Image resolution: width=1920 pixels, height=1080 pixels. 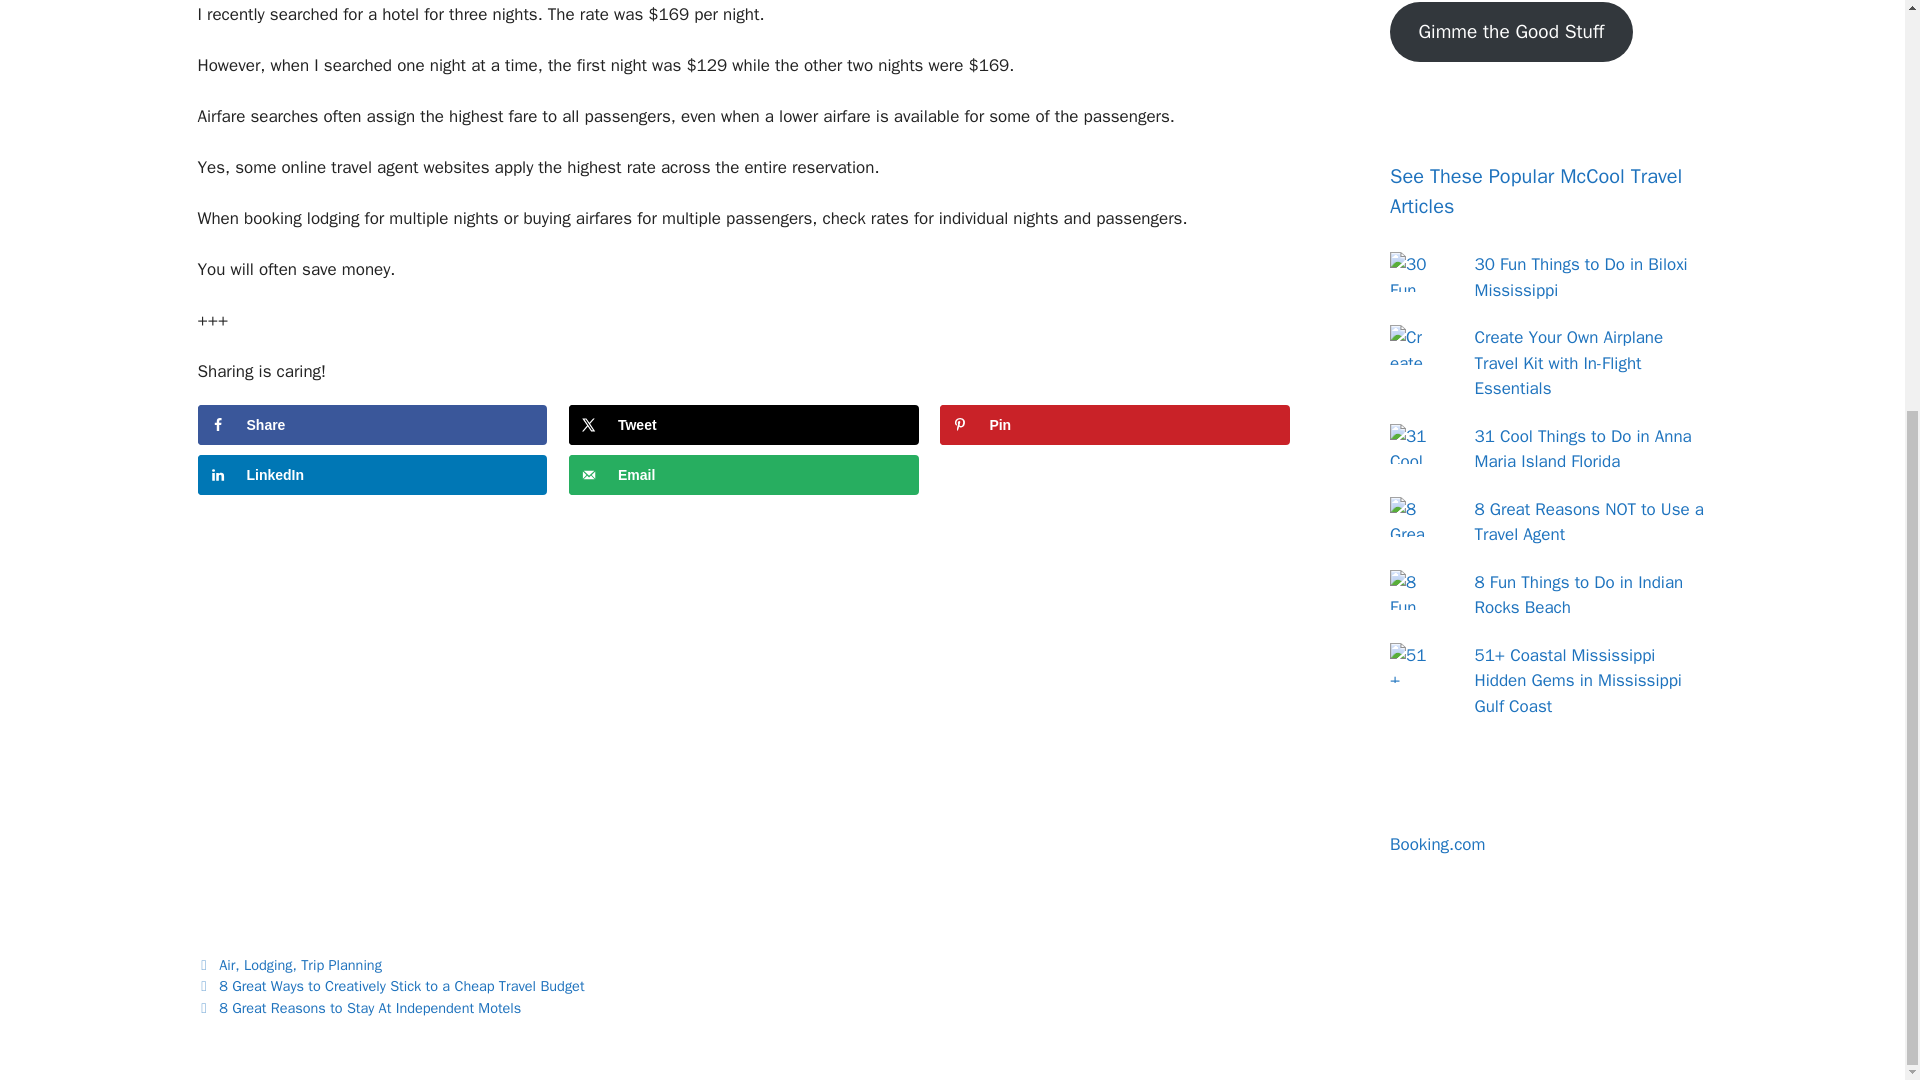 I want to click on Share on LinkedIn, so click(x=372, y=474).